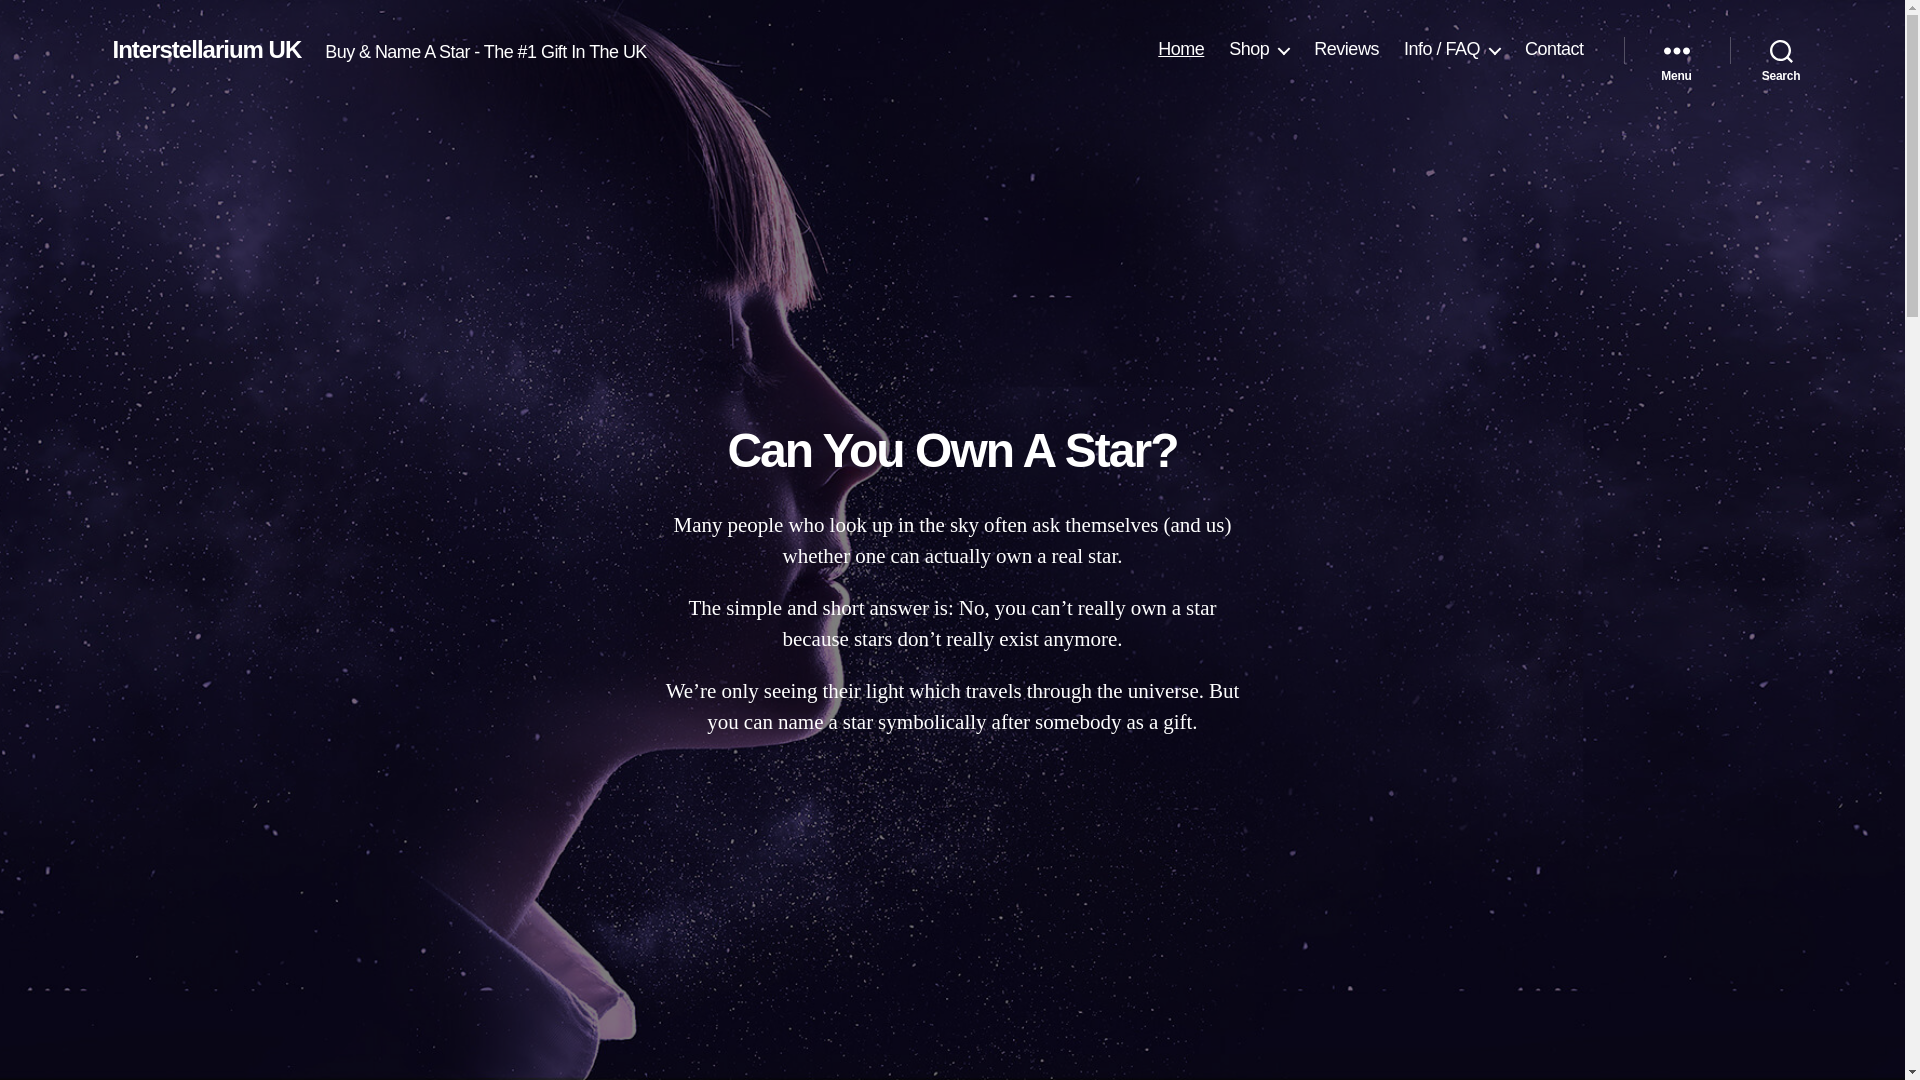 This screenshot has width=1920, height=1080. What do you see at coordinates (1676, 50) in the screenshot?
I see `Menu` at bounding box center [1676, 50].